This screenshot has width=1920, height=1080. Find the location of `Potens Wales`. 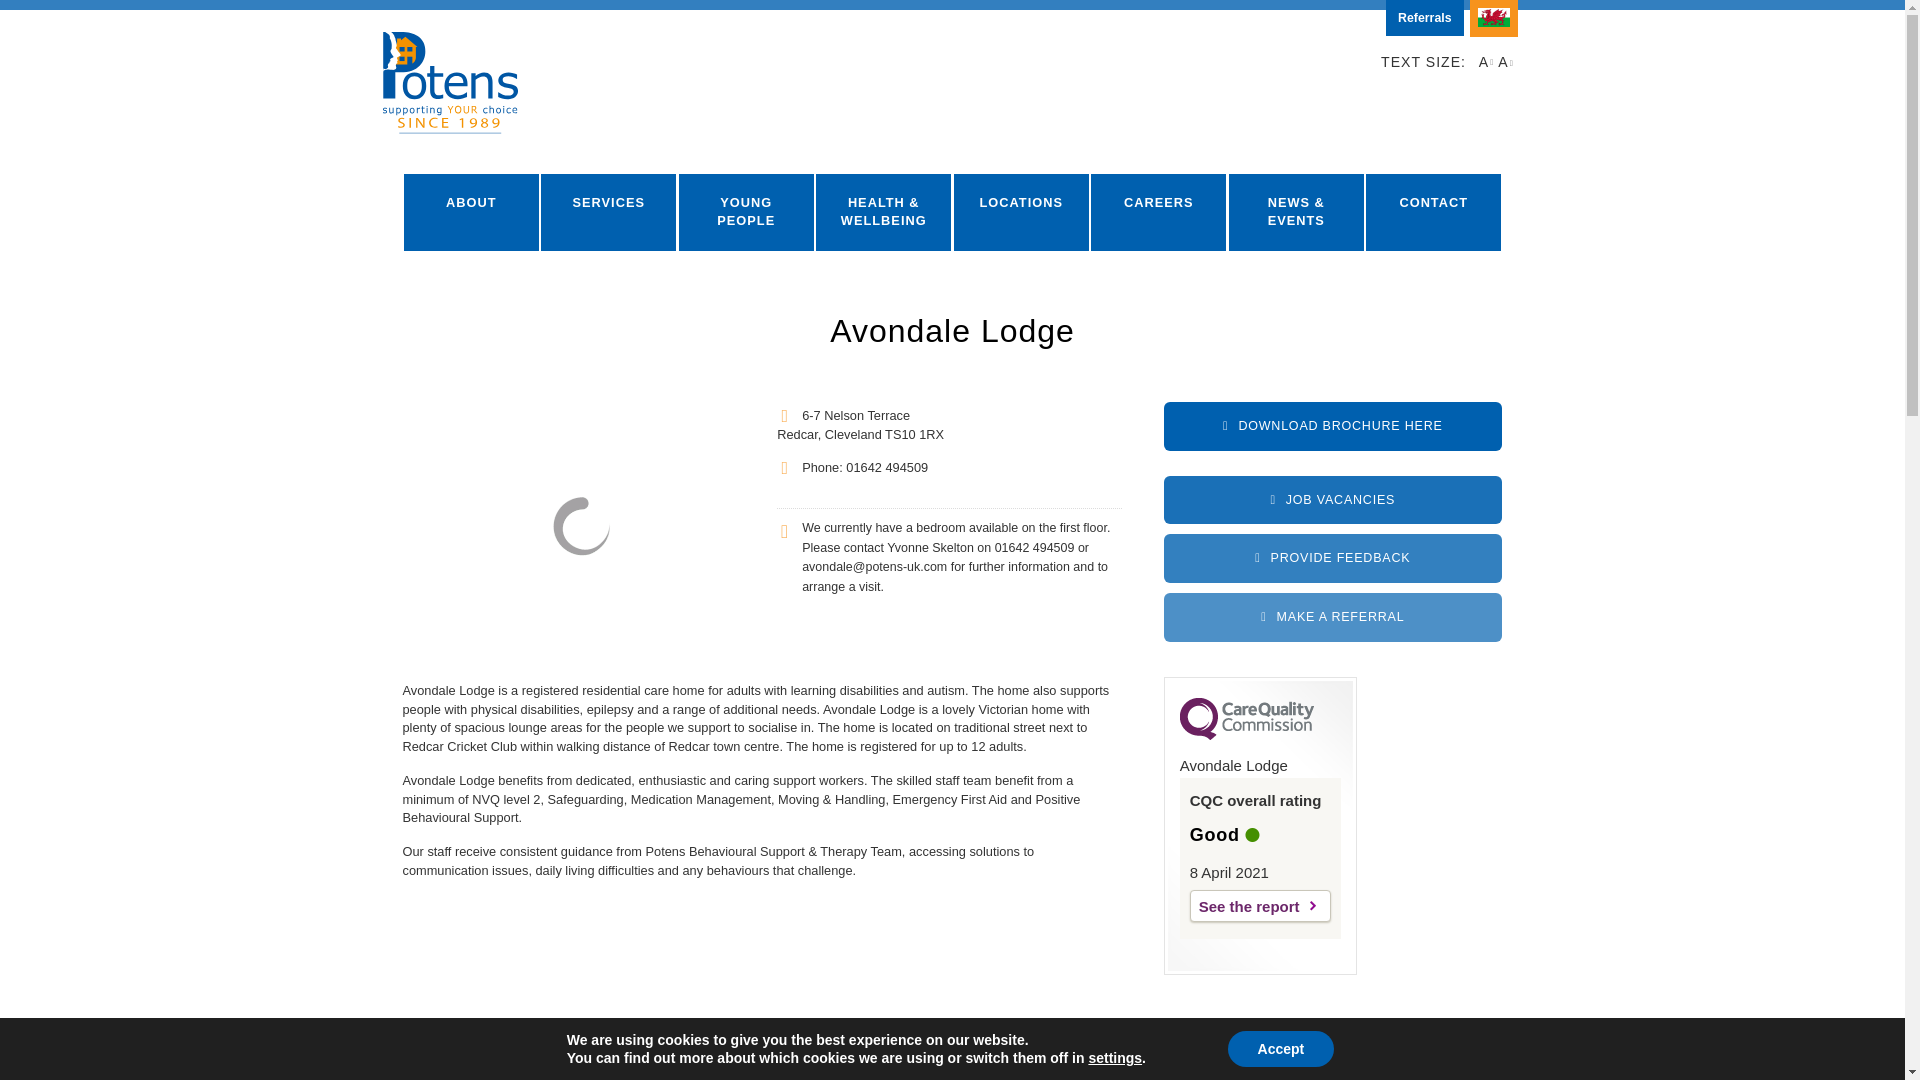

Potens Wales is located at coordinates (1494, 18).